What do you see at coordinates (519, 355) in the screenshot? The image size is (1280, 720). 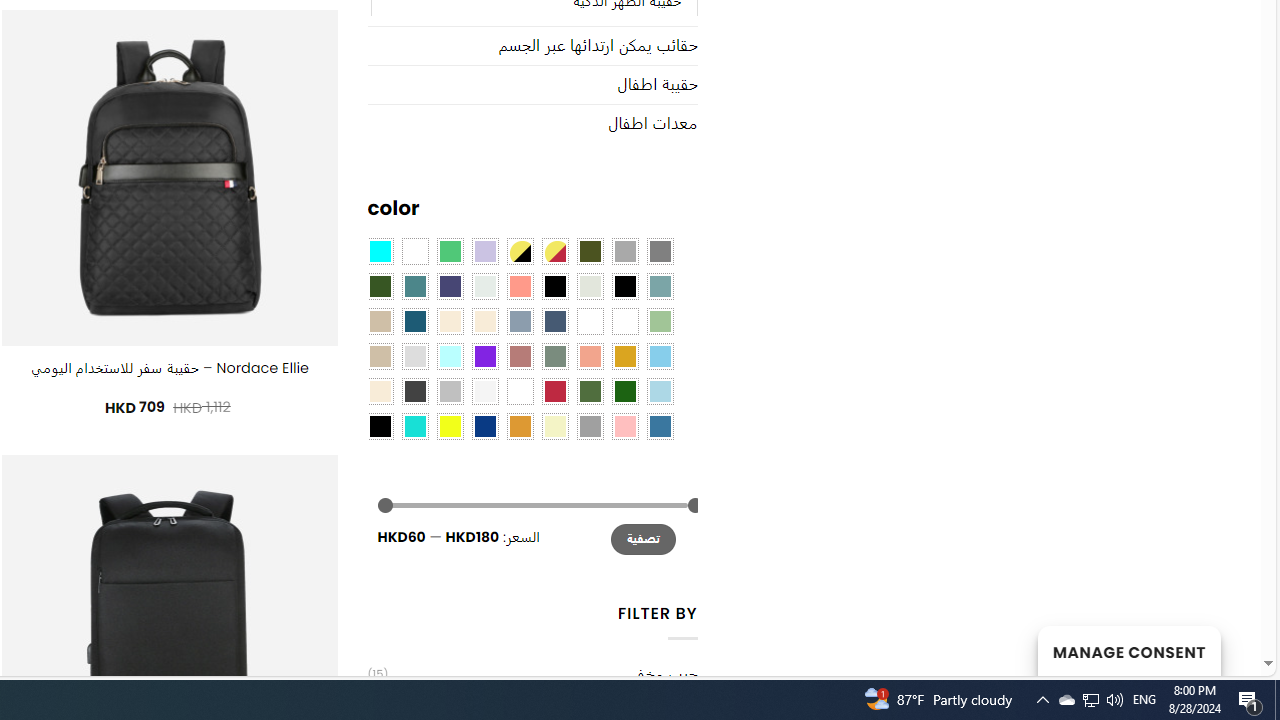 I see `Rose` at bounding box center [519, 355].